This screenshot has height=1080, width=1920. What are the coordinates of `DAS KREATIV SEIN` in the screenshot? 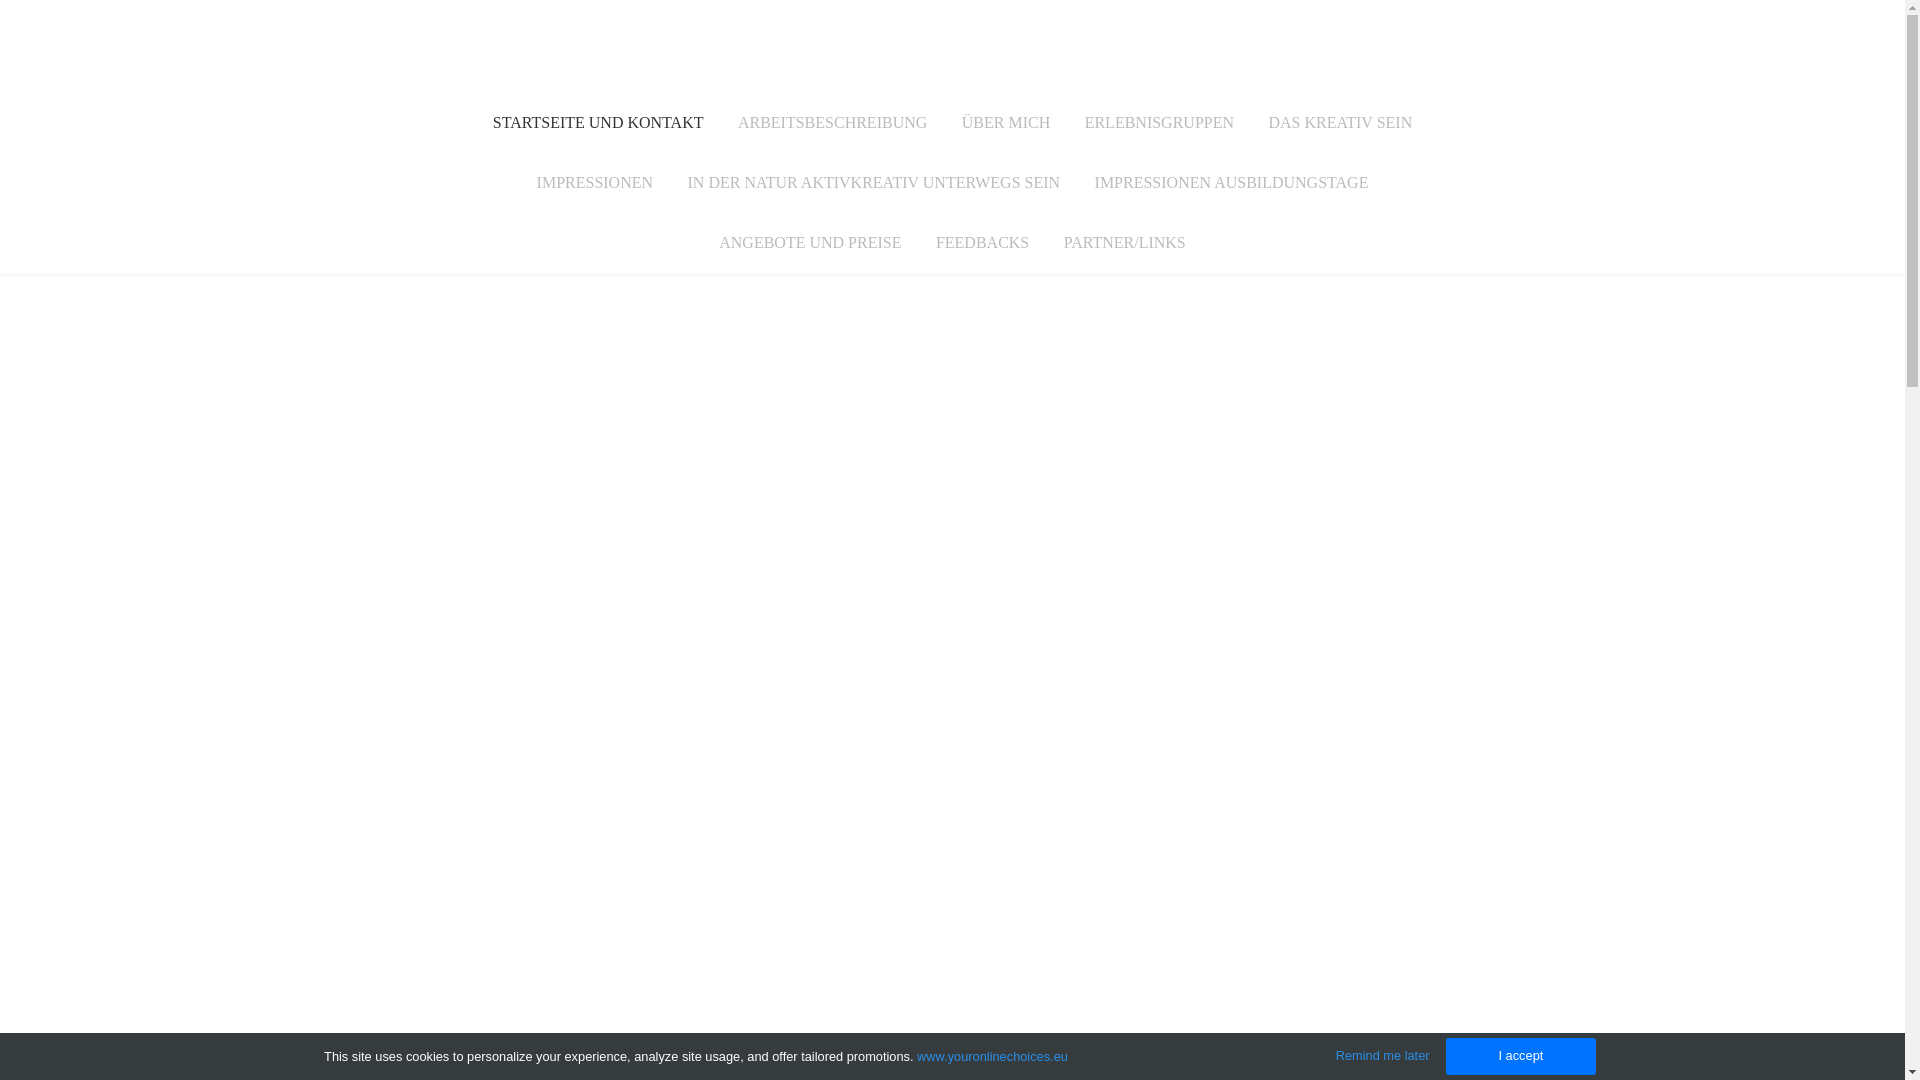 It's located at (1340, 123).